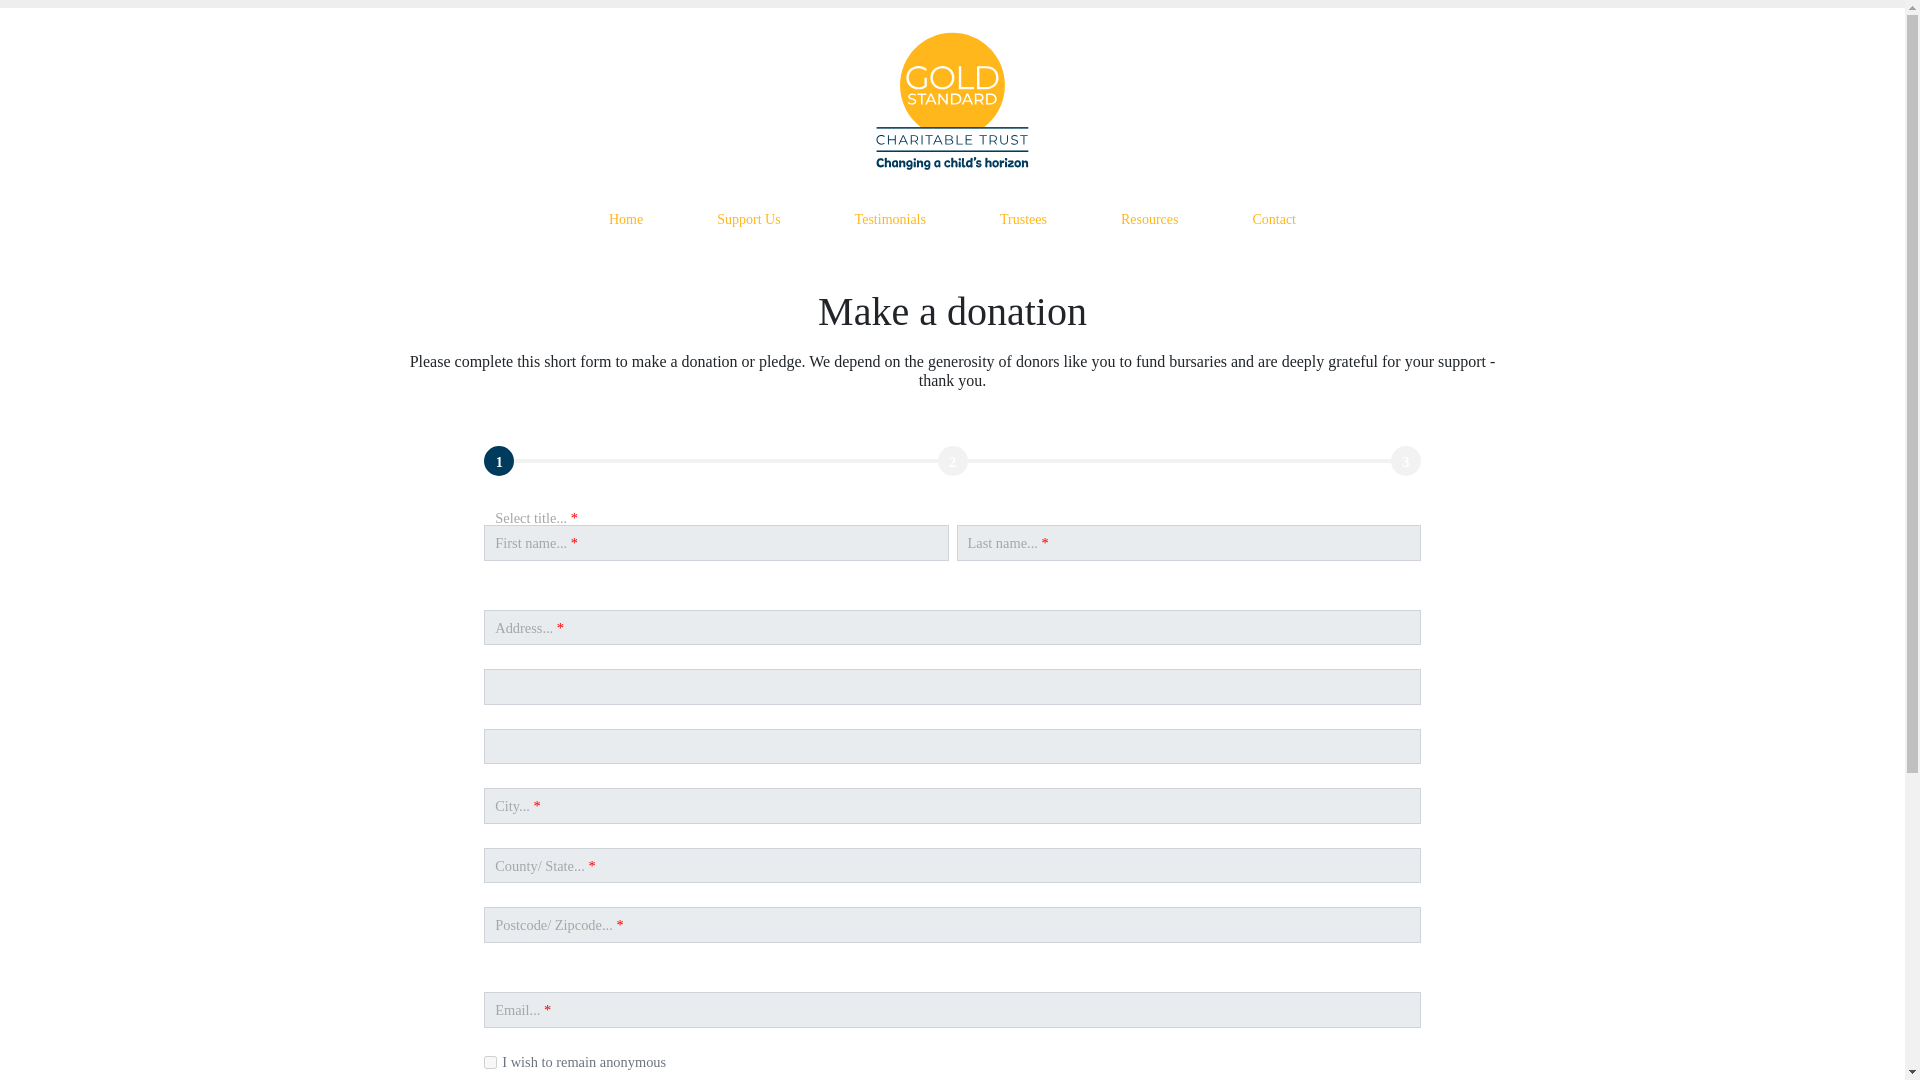  I want to click on Trustees, so click(1023, 218).